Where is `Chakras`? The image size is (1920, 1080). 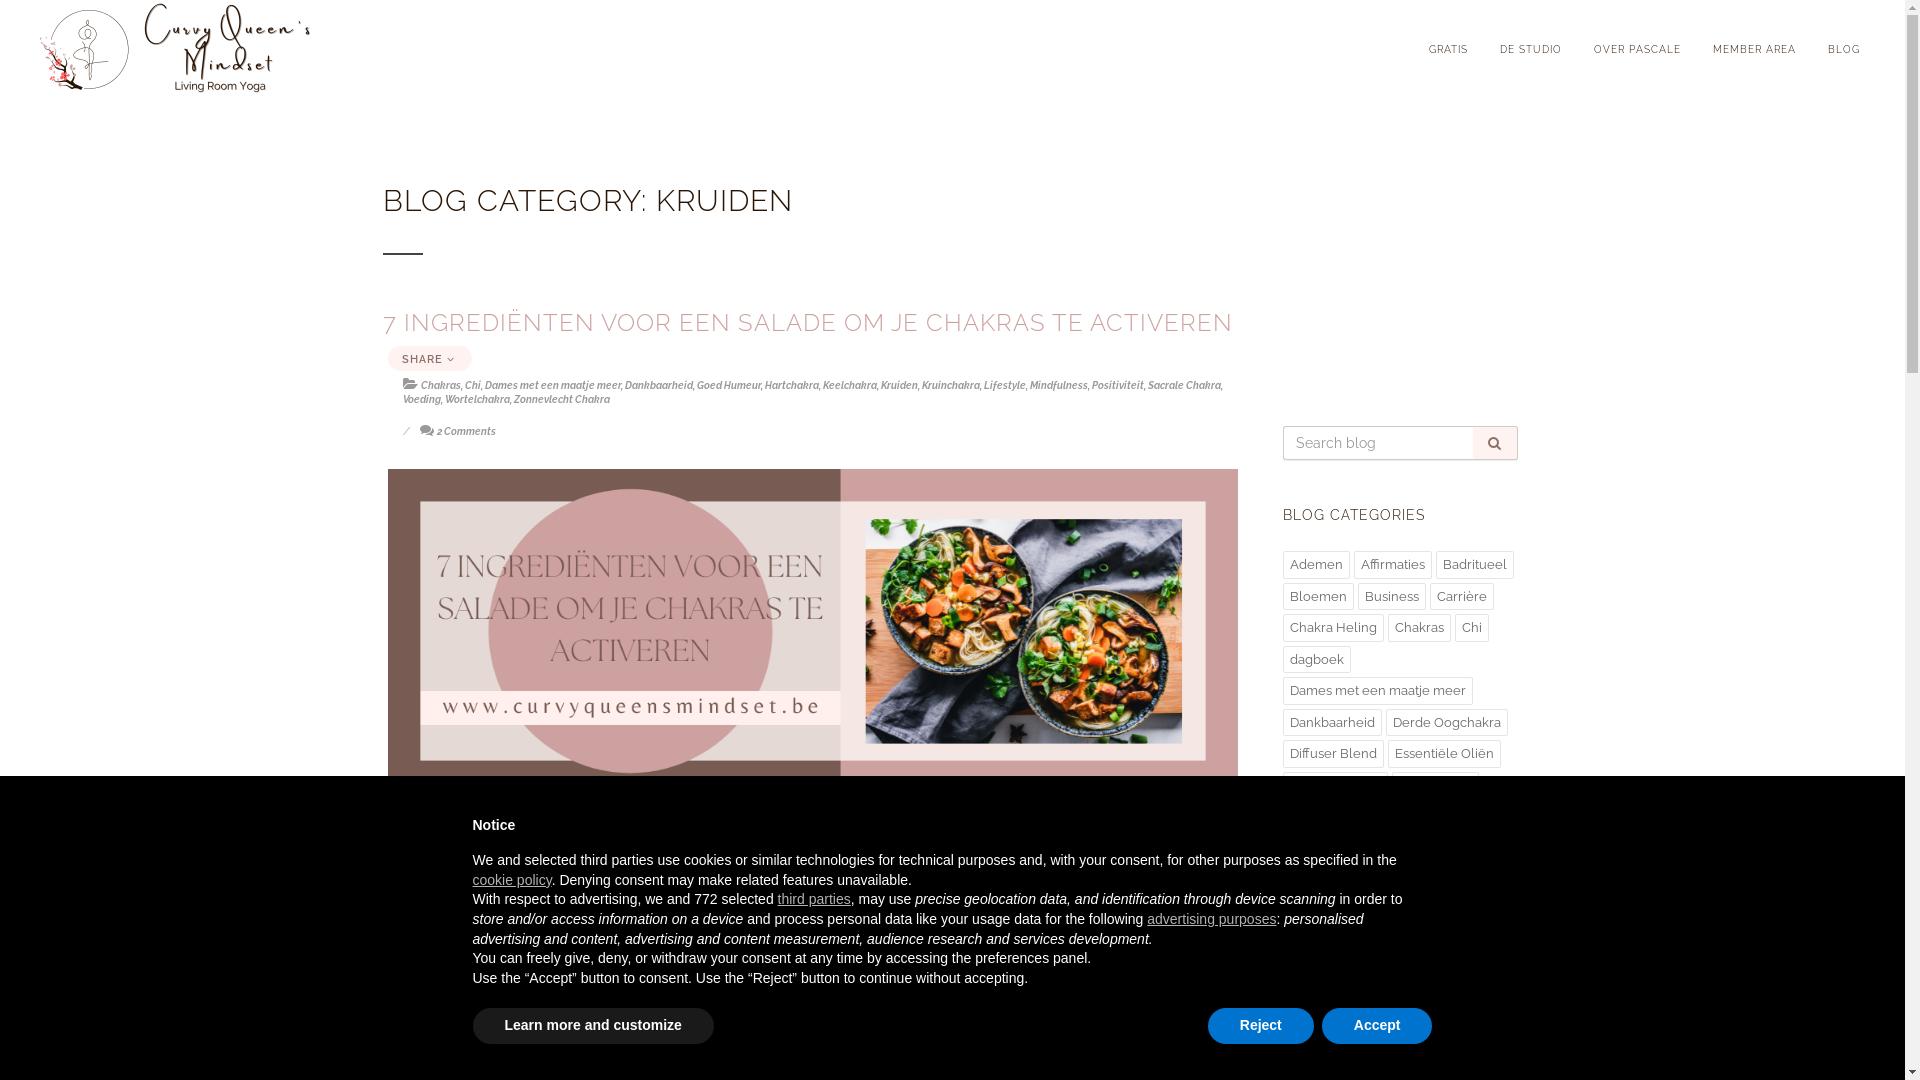
Chakras is located at coordinates (440, 386).